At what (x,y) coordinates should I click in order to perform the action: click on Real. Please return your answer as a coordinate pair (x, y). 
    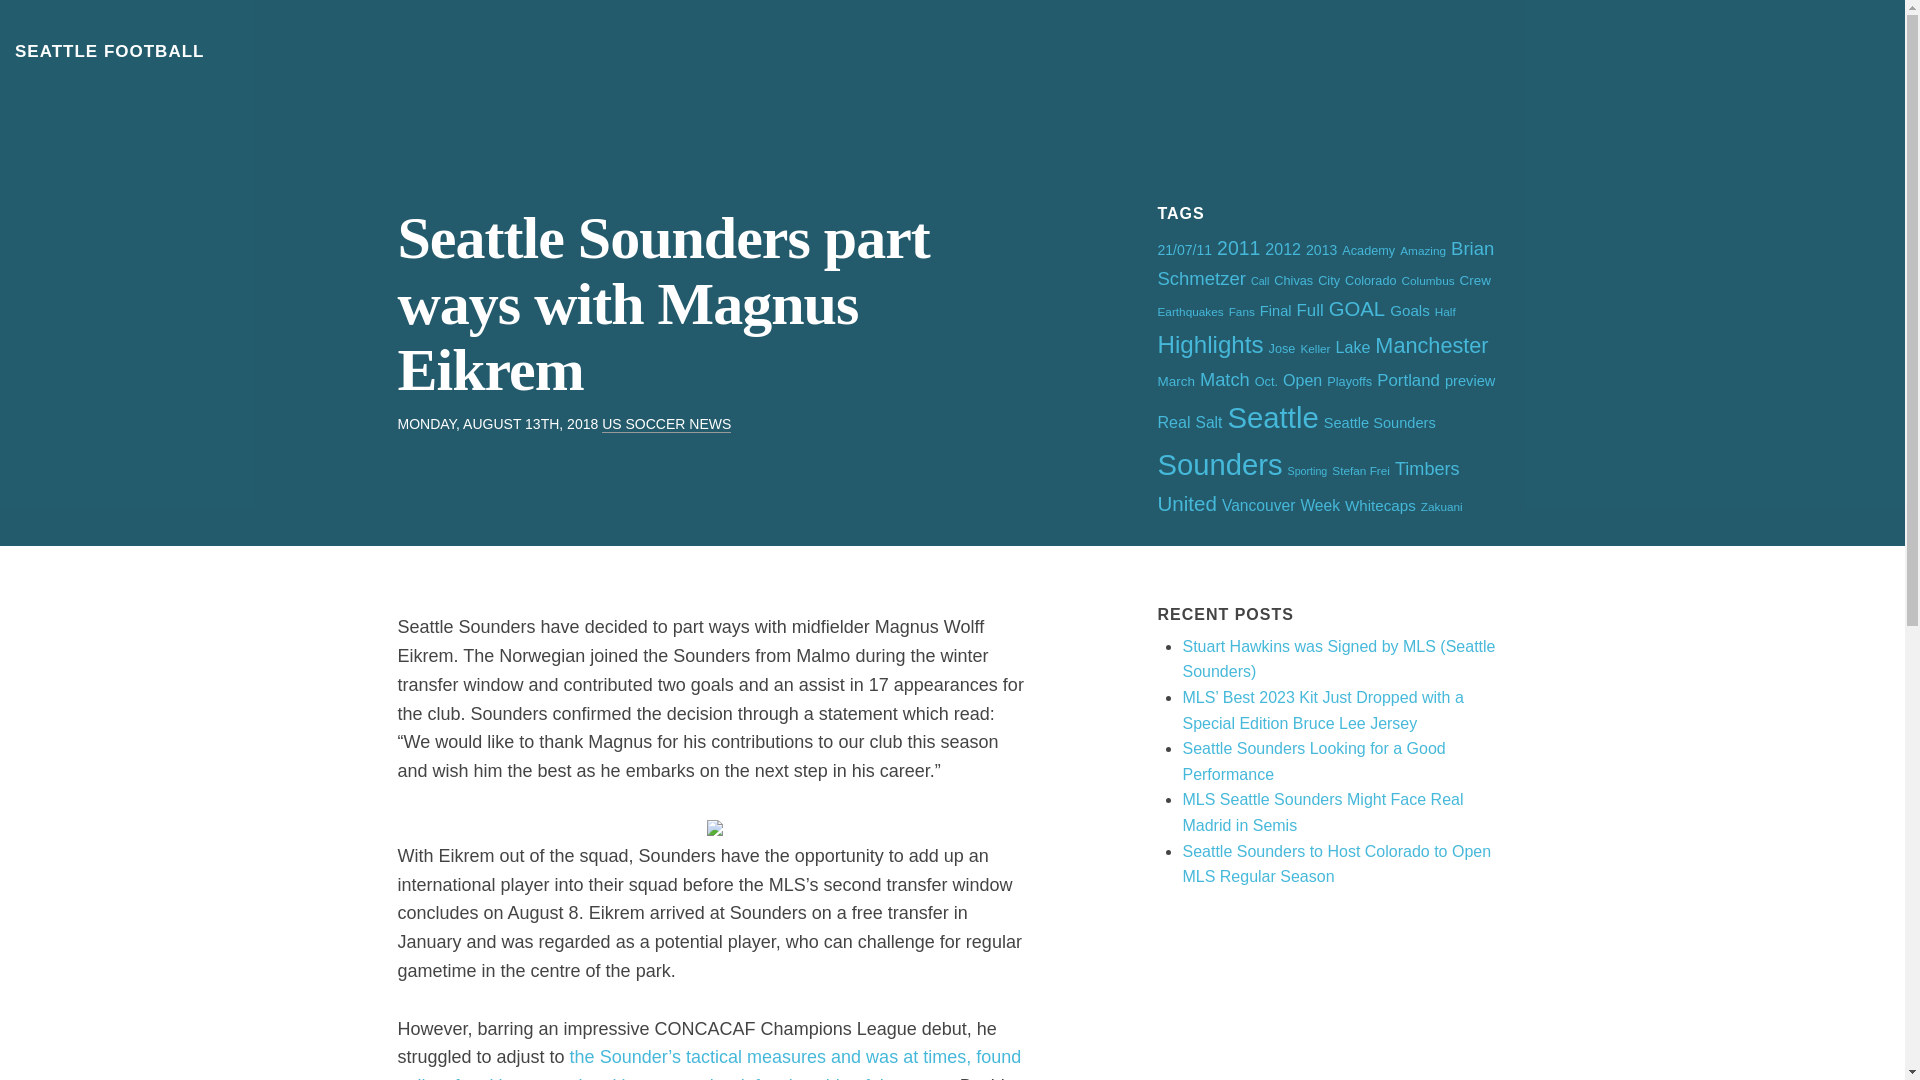
    Looking at the image, I should click on (1174, 421).